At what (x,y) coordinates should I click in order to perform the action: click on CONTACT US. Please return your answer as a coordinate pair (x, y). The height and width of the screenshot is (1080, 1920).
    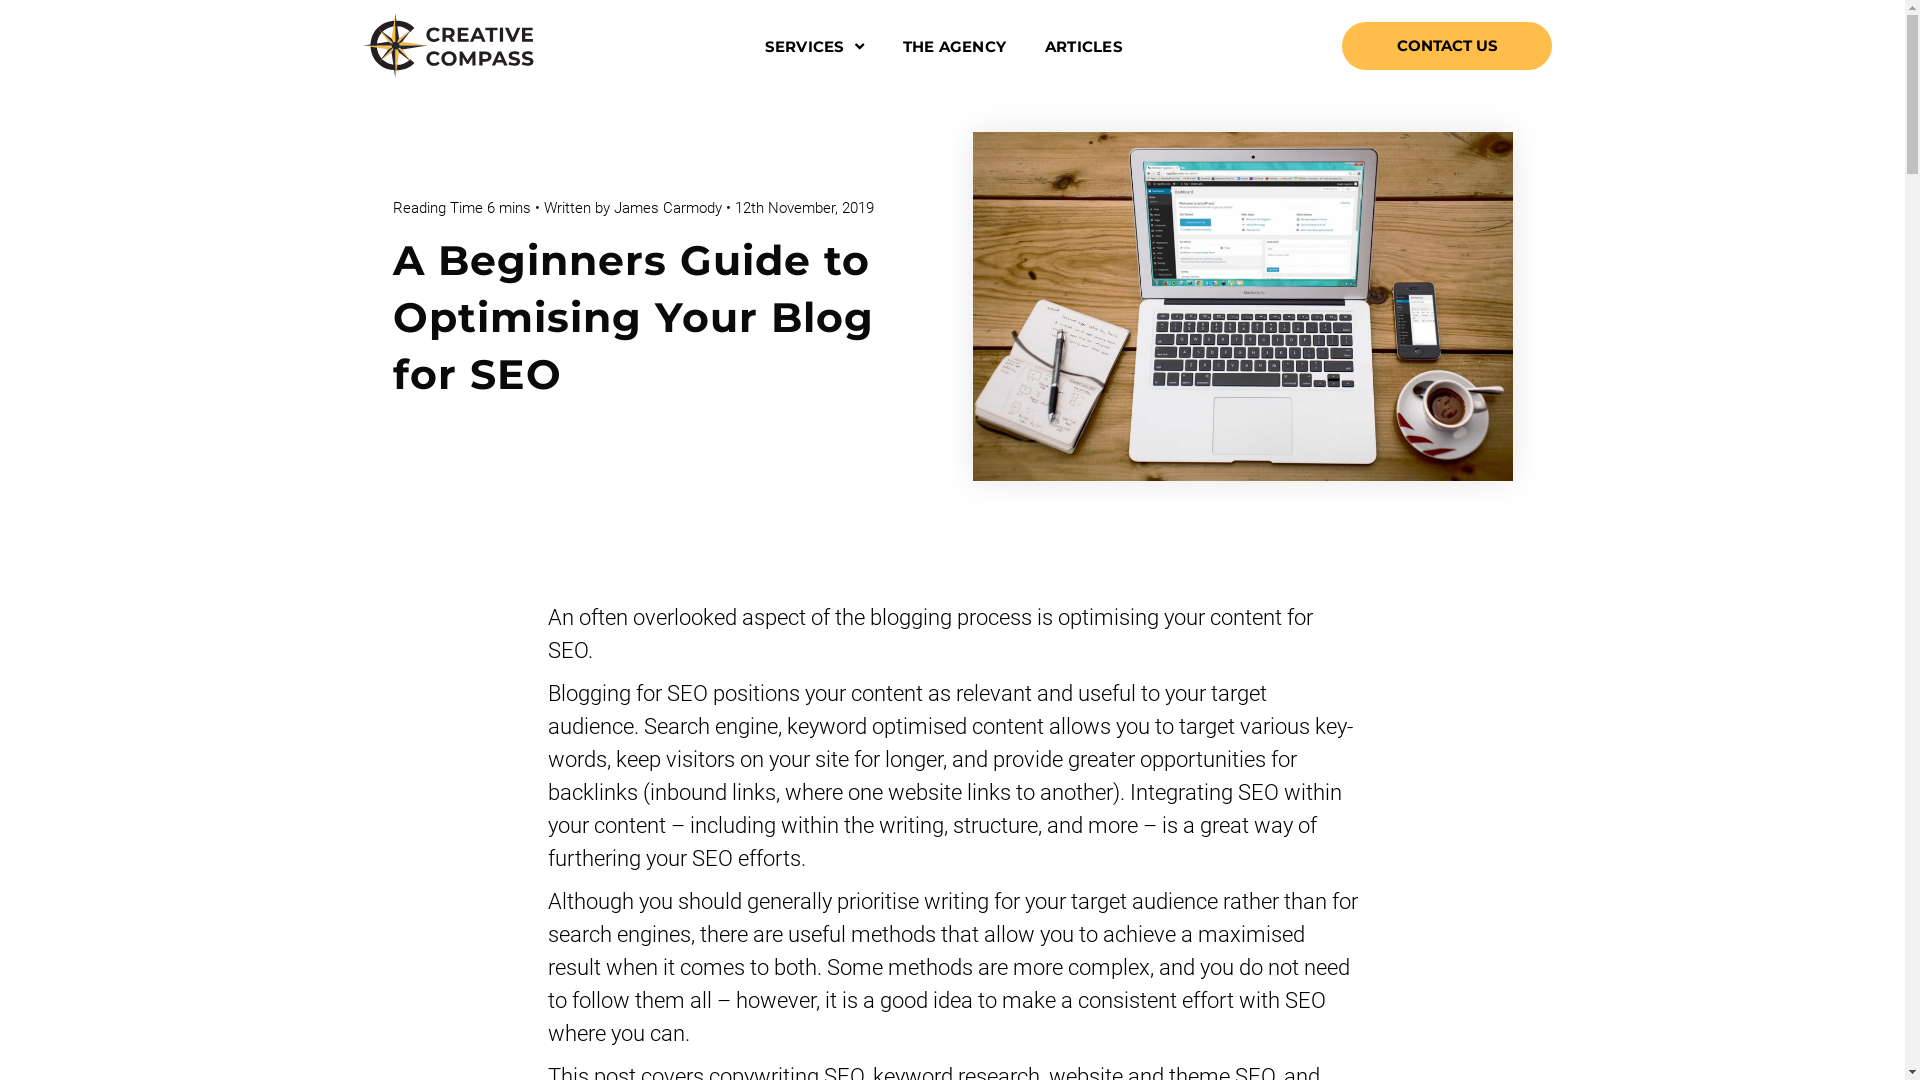
    Looking at the image, I should click on (1447, 46).